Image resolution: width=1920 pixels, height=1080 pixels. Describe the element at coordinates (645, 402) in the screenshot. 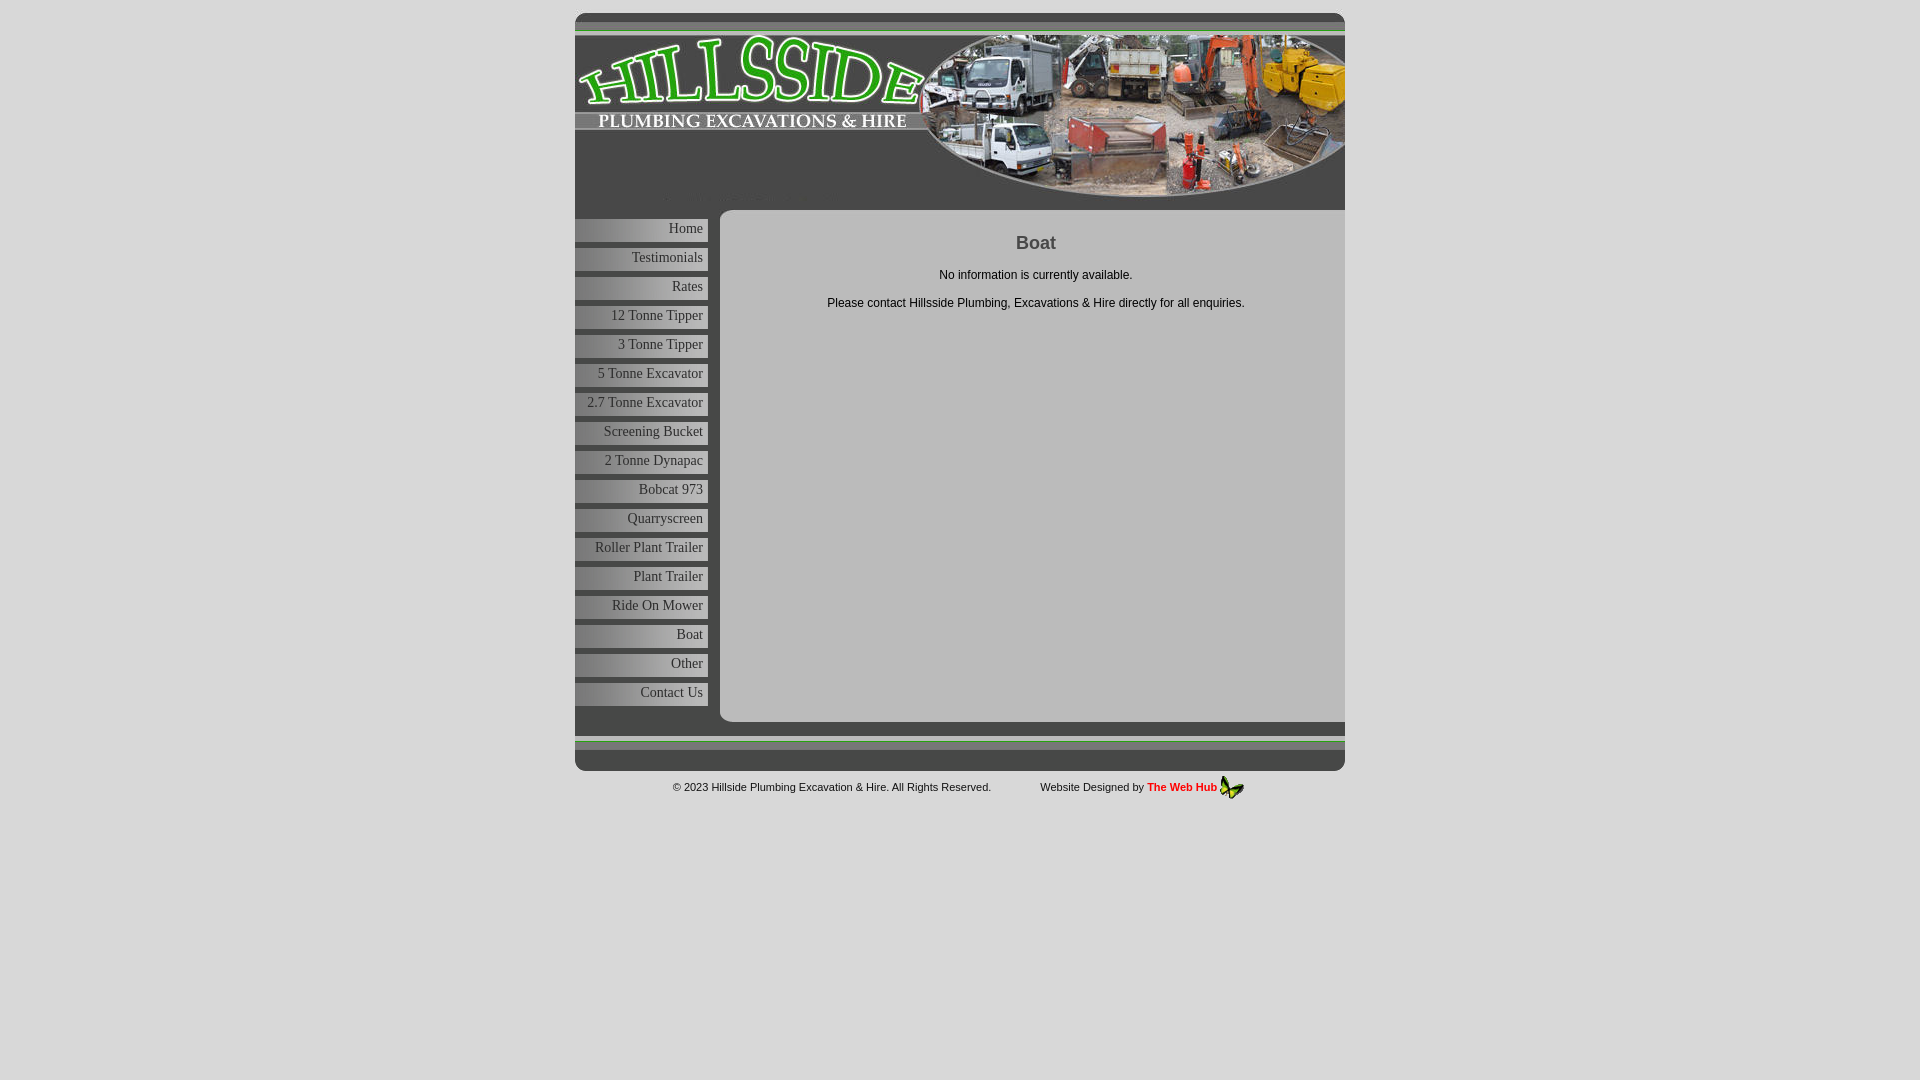

I see `2.7 Tonne Excavator` at that location.